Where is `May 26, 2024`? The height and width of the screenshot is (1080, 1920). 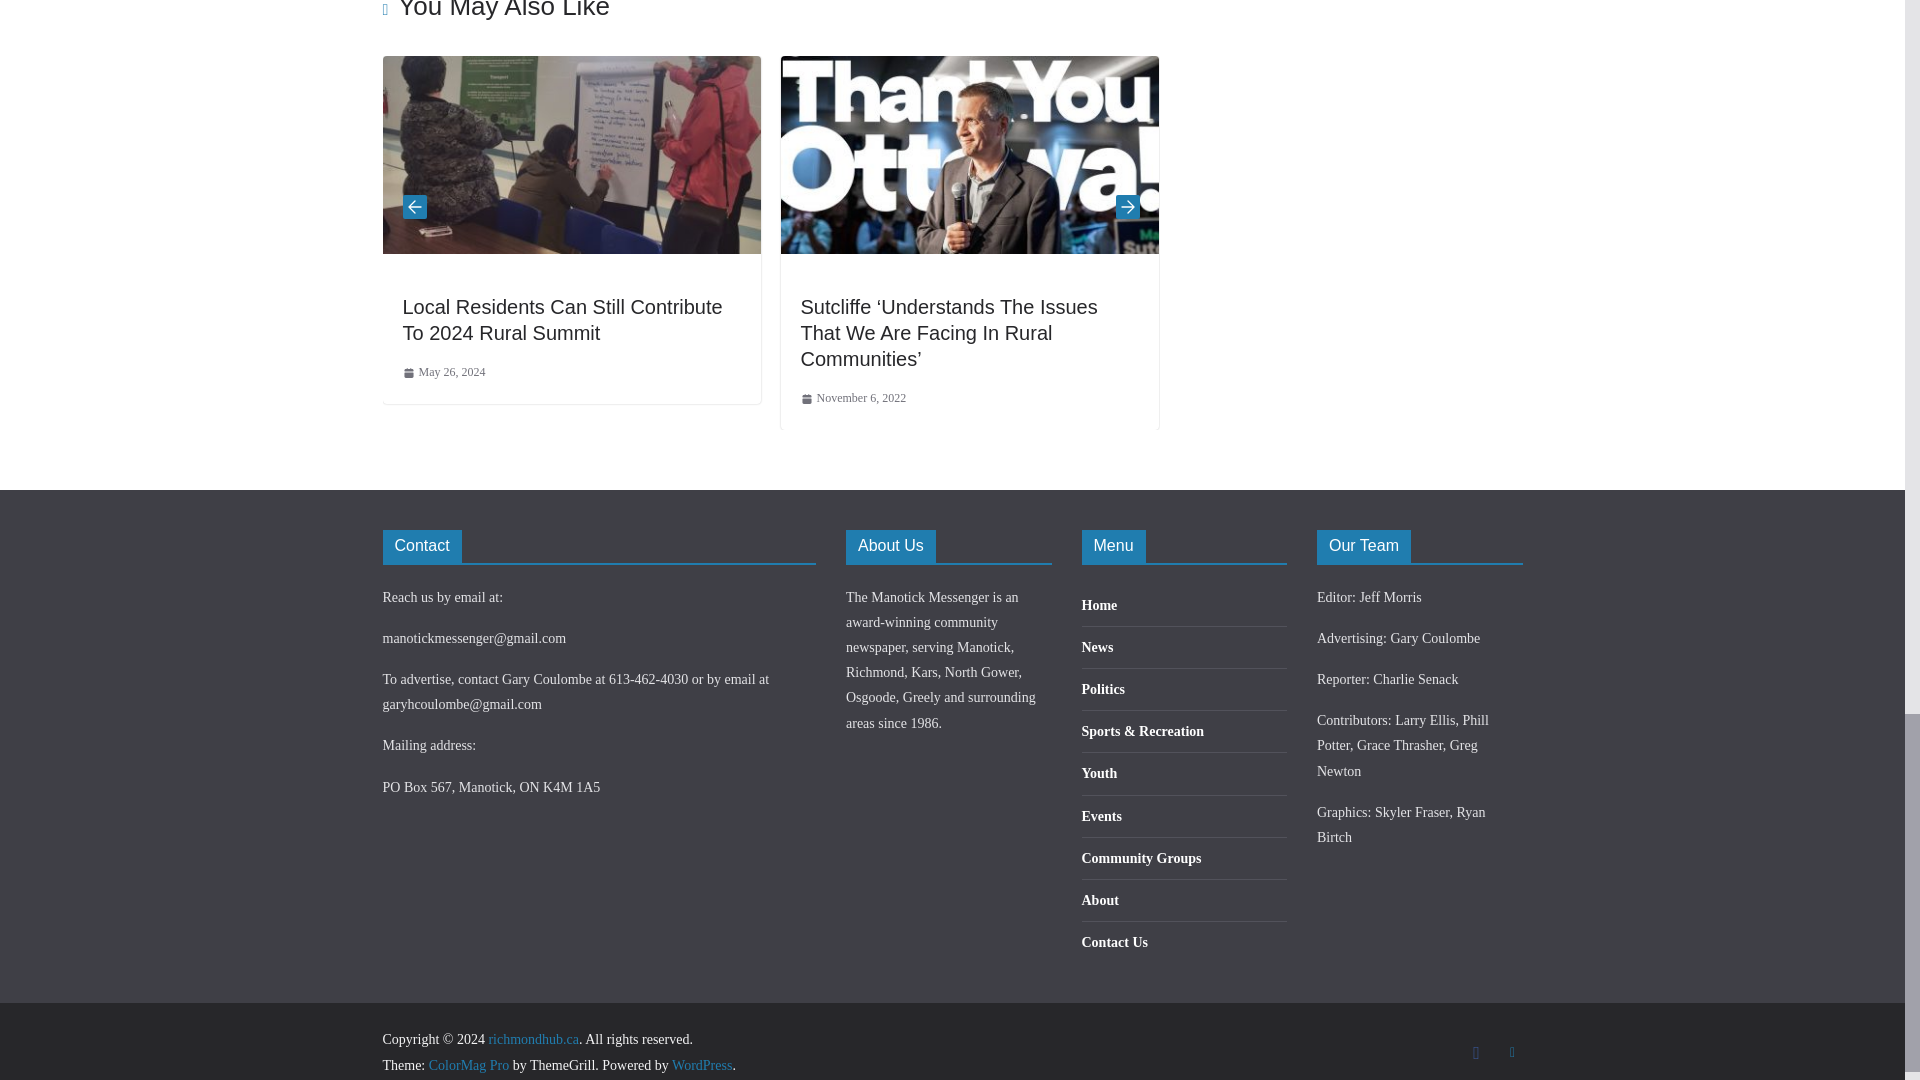
May 26, 2024 is located at coordinates (443, 372).